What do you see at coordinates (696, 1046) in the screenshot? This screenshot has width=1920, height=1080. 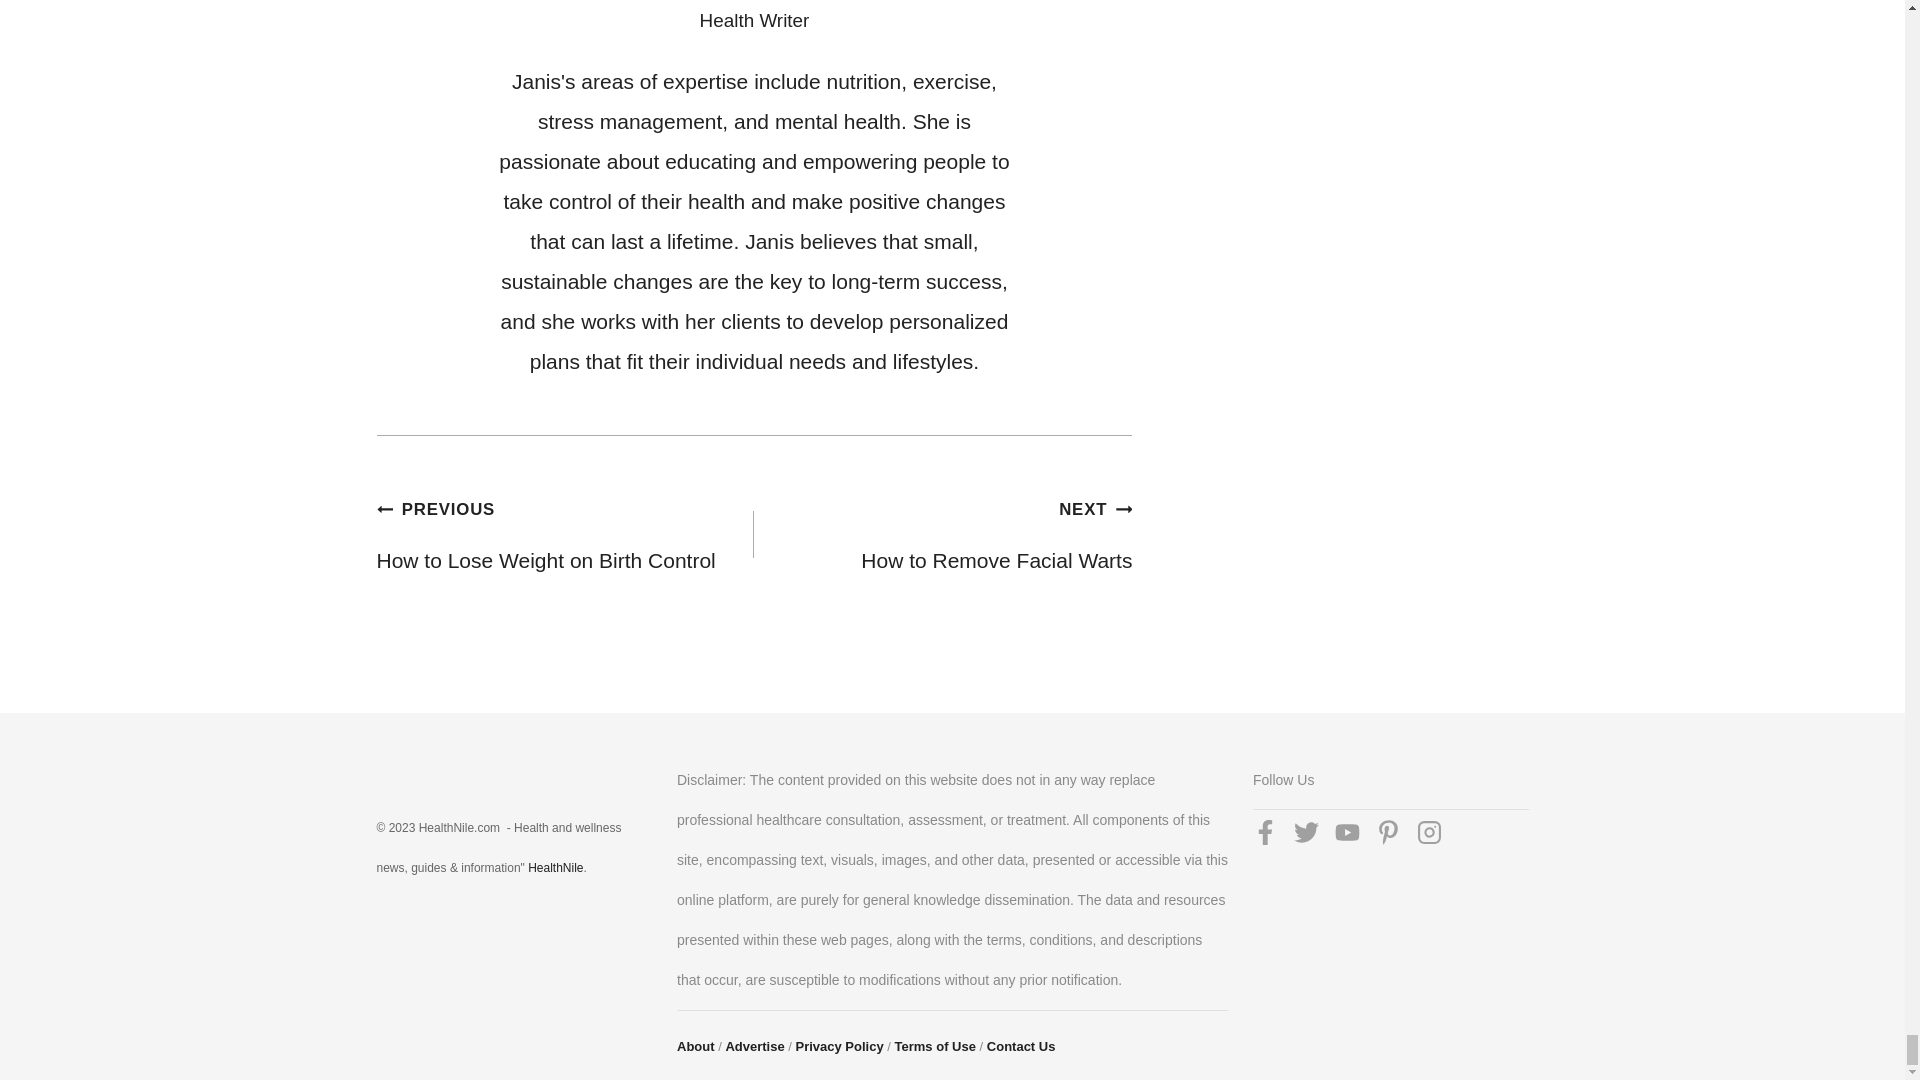 I see `Terms of Use` at bounding box center [696, 1046].